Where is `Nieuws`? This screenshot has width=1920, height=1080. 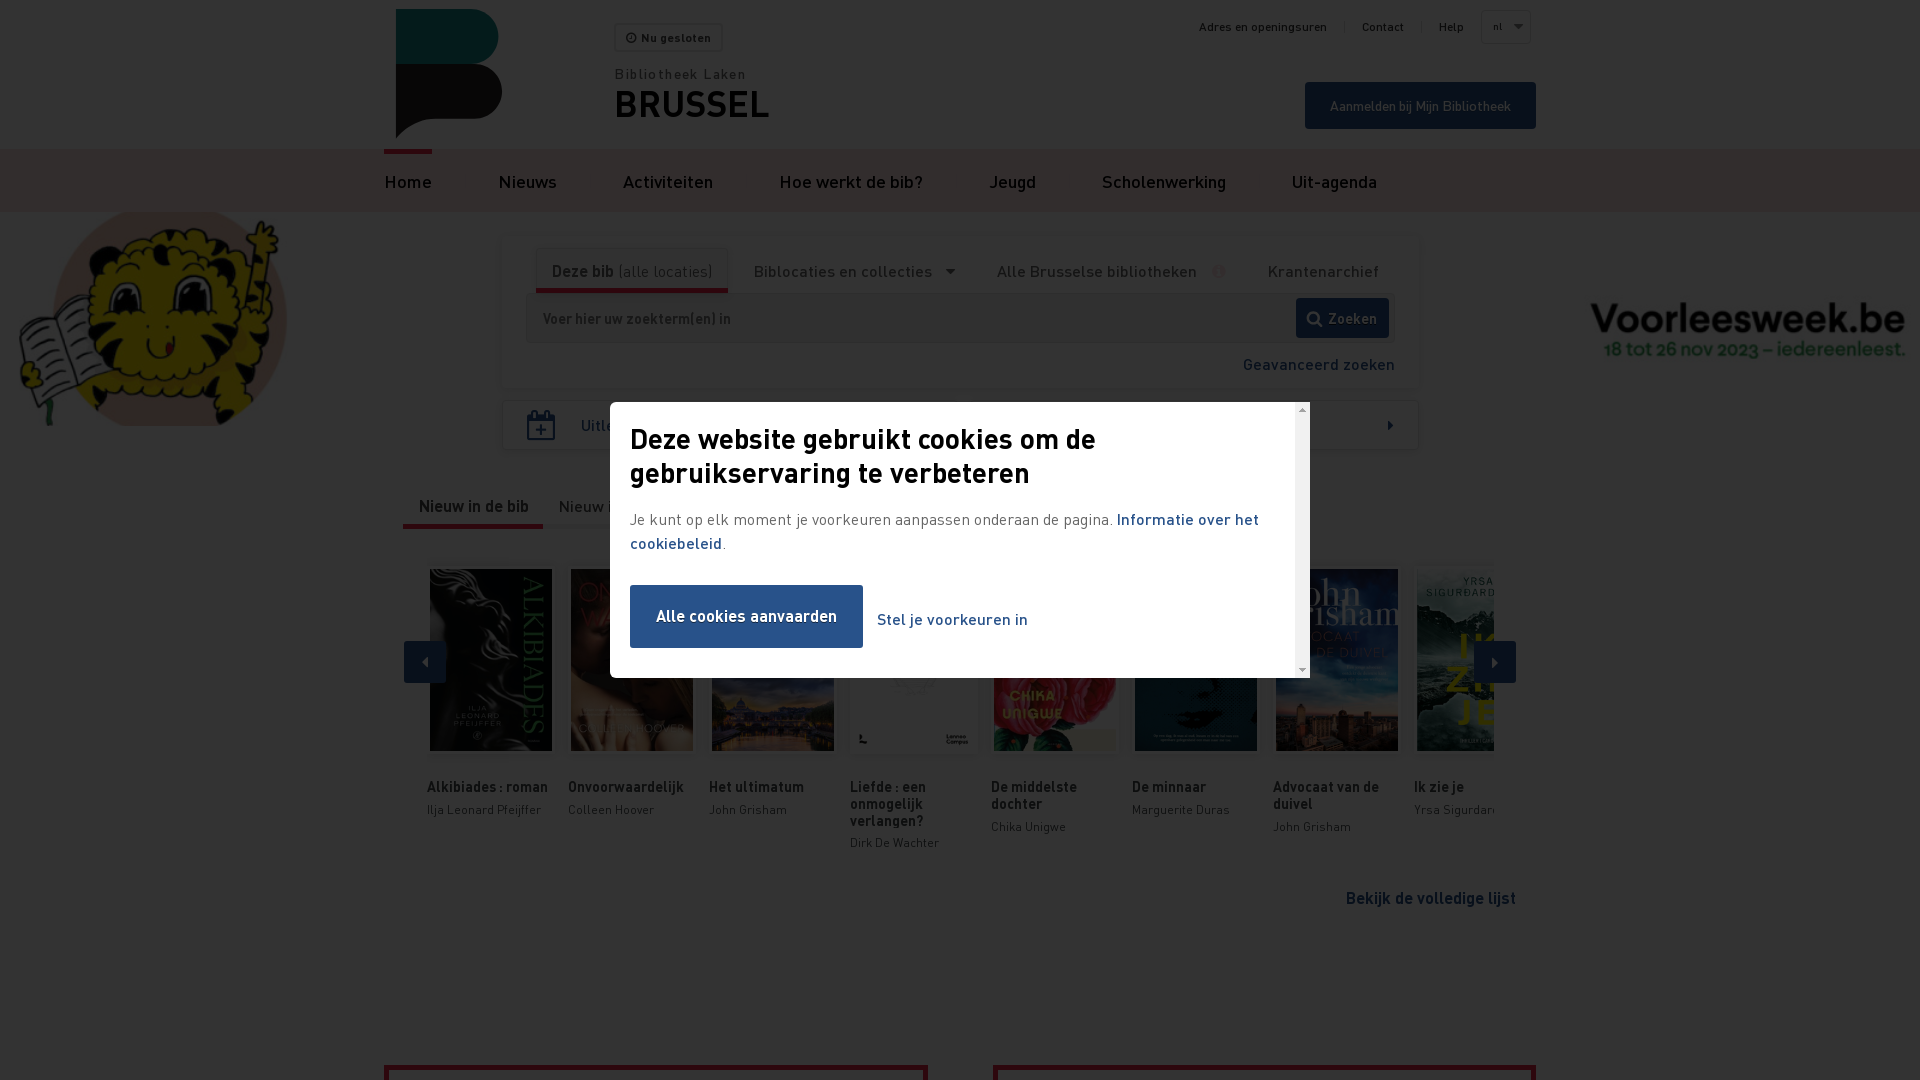
Nieuws is located at coordinates (528, 180).